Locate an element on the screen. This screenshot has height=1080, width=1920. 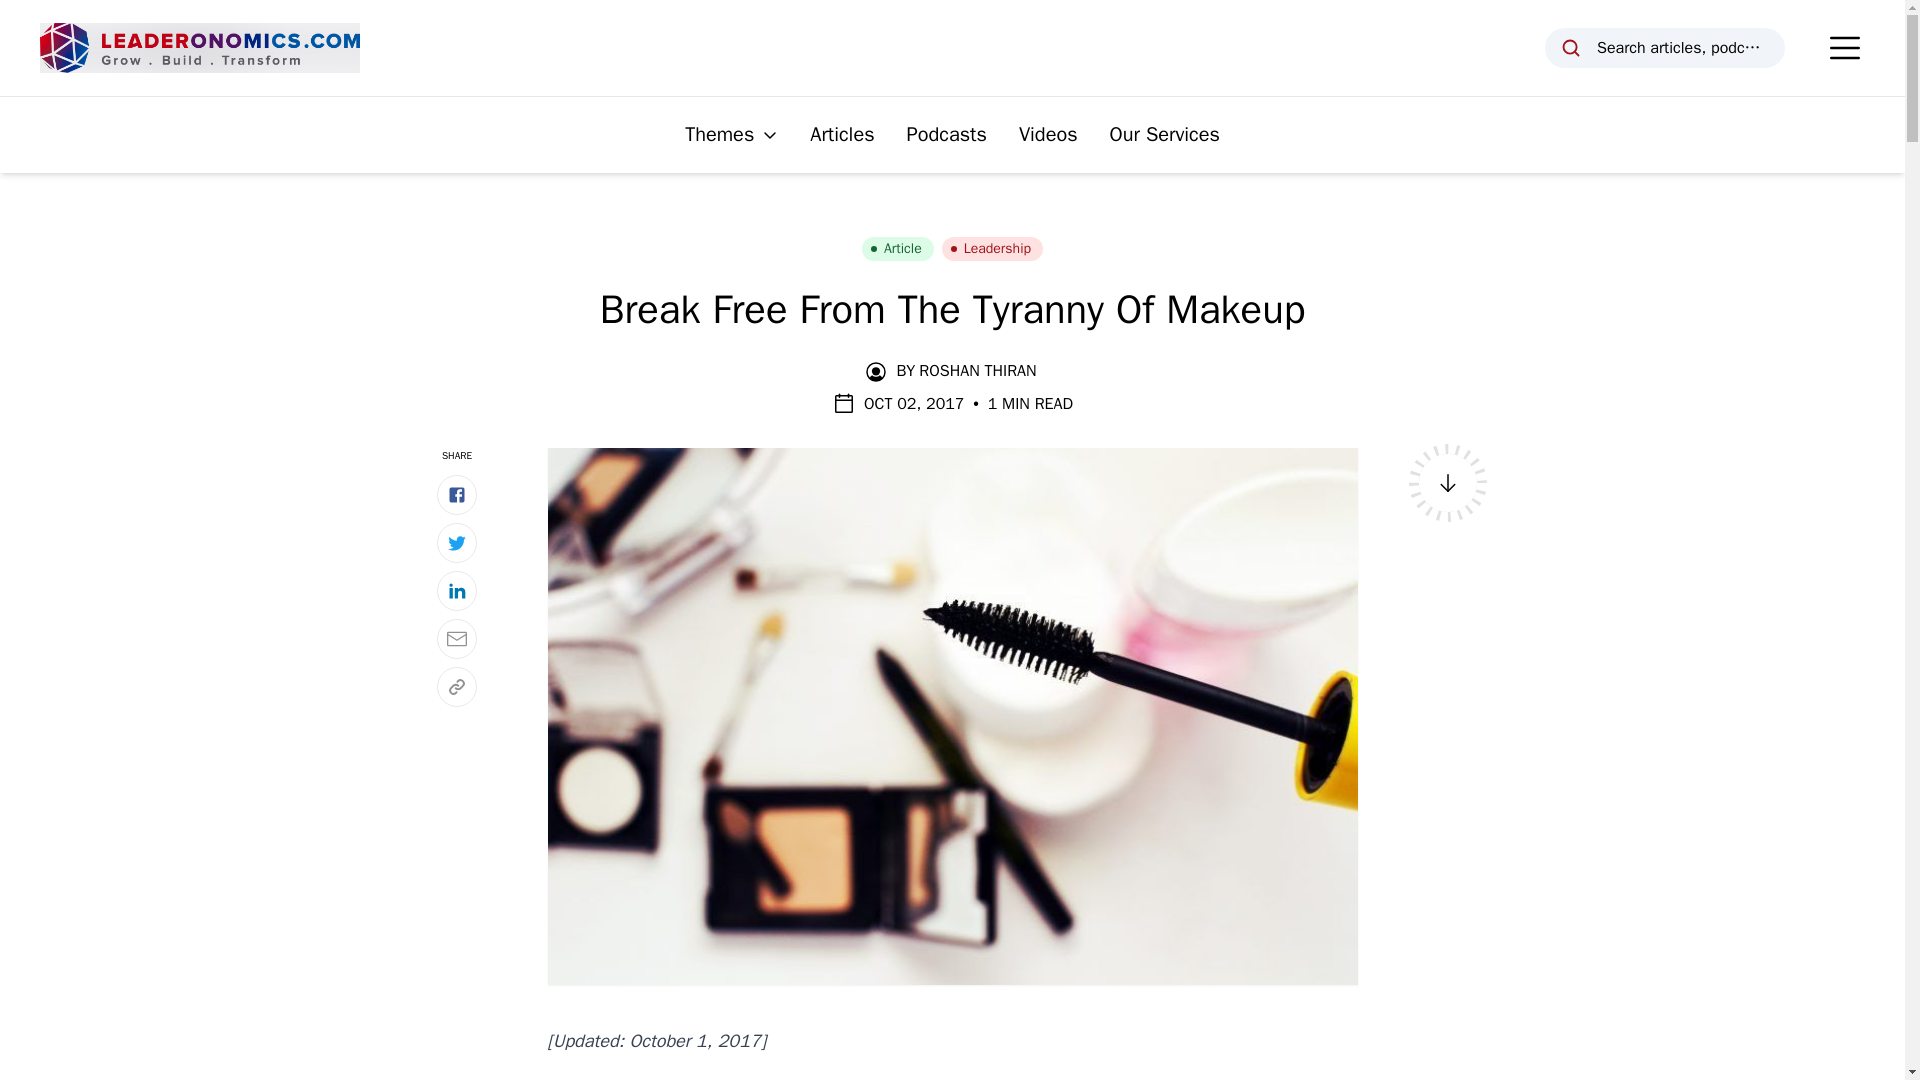
Themes is located at coordinates (731, 134).